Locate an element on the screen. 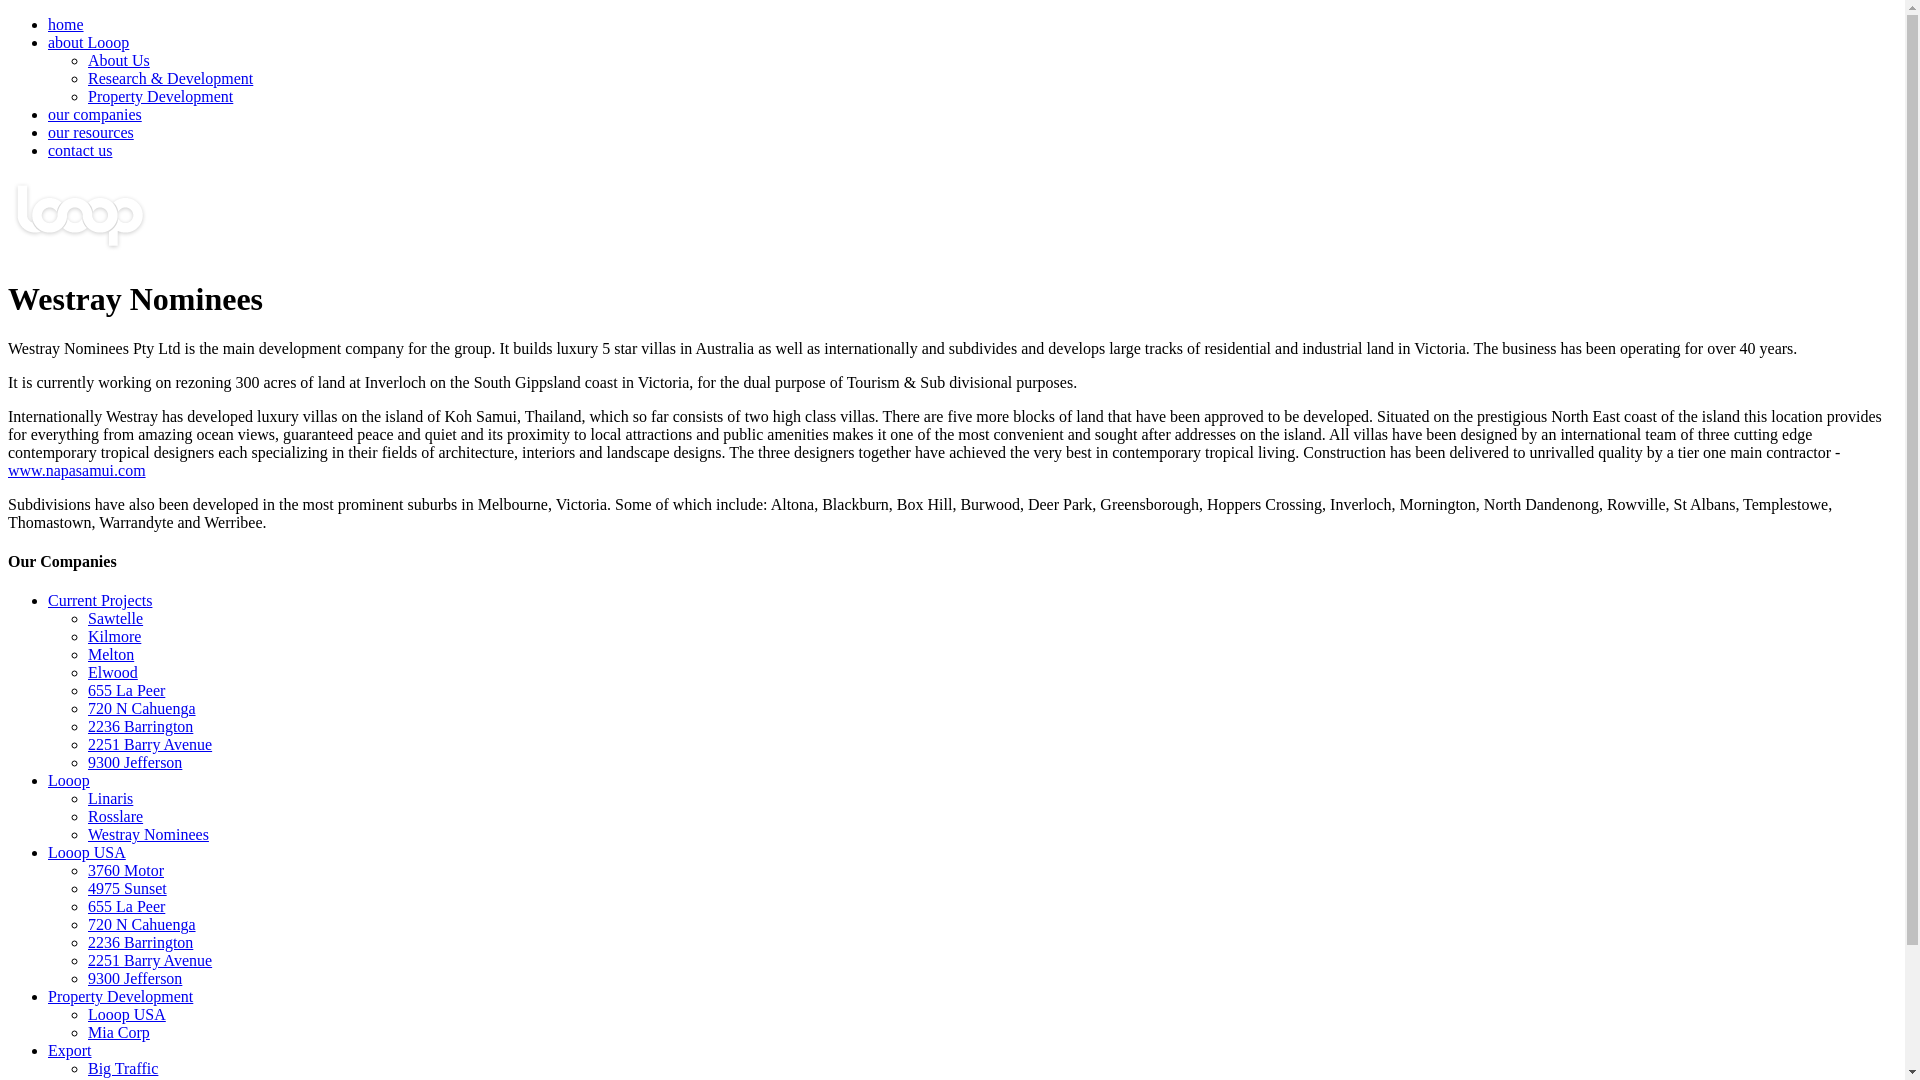 Image resolution: width=1920 pixels, height=1080 pixels. 2251 Barry Avenue is located at coordinates (150, 744).